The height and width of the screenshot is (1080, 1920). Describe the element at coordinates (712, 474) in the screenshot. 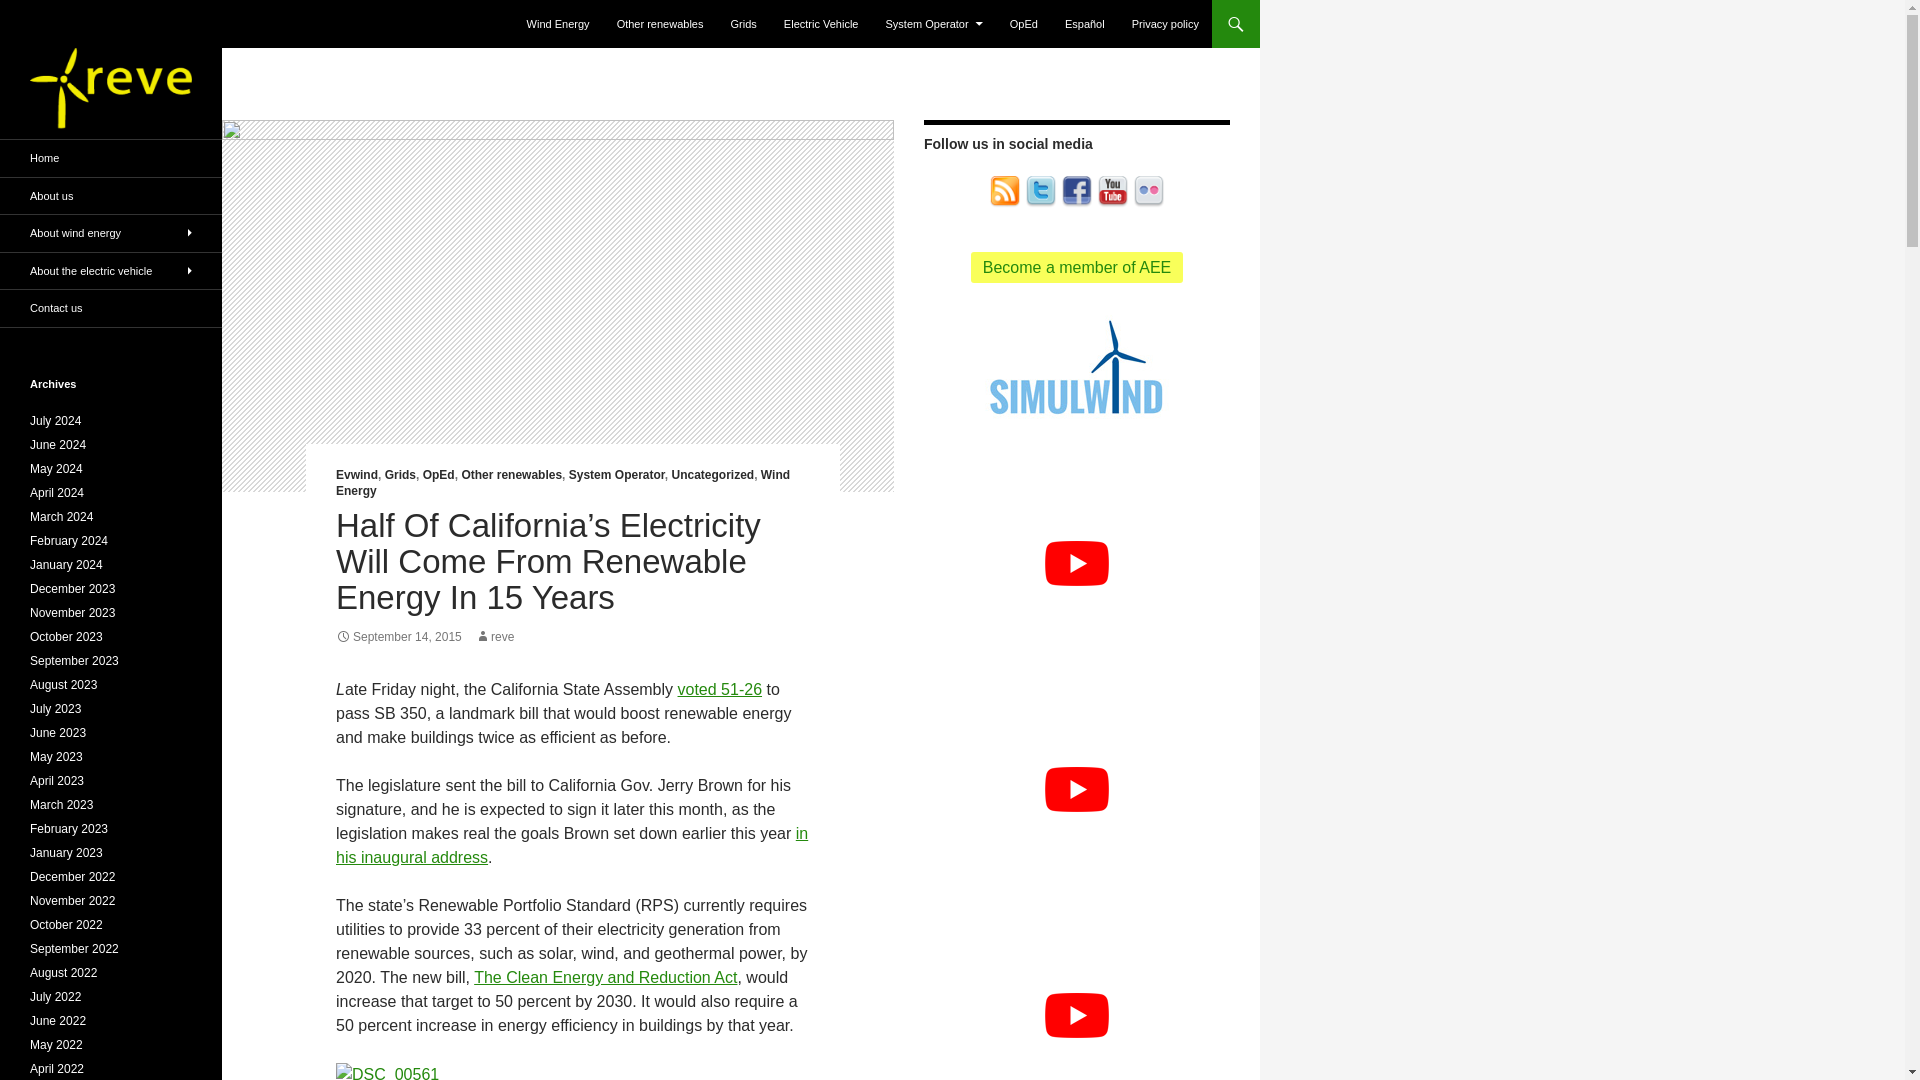

I see `Uncategorized` at that location.